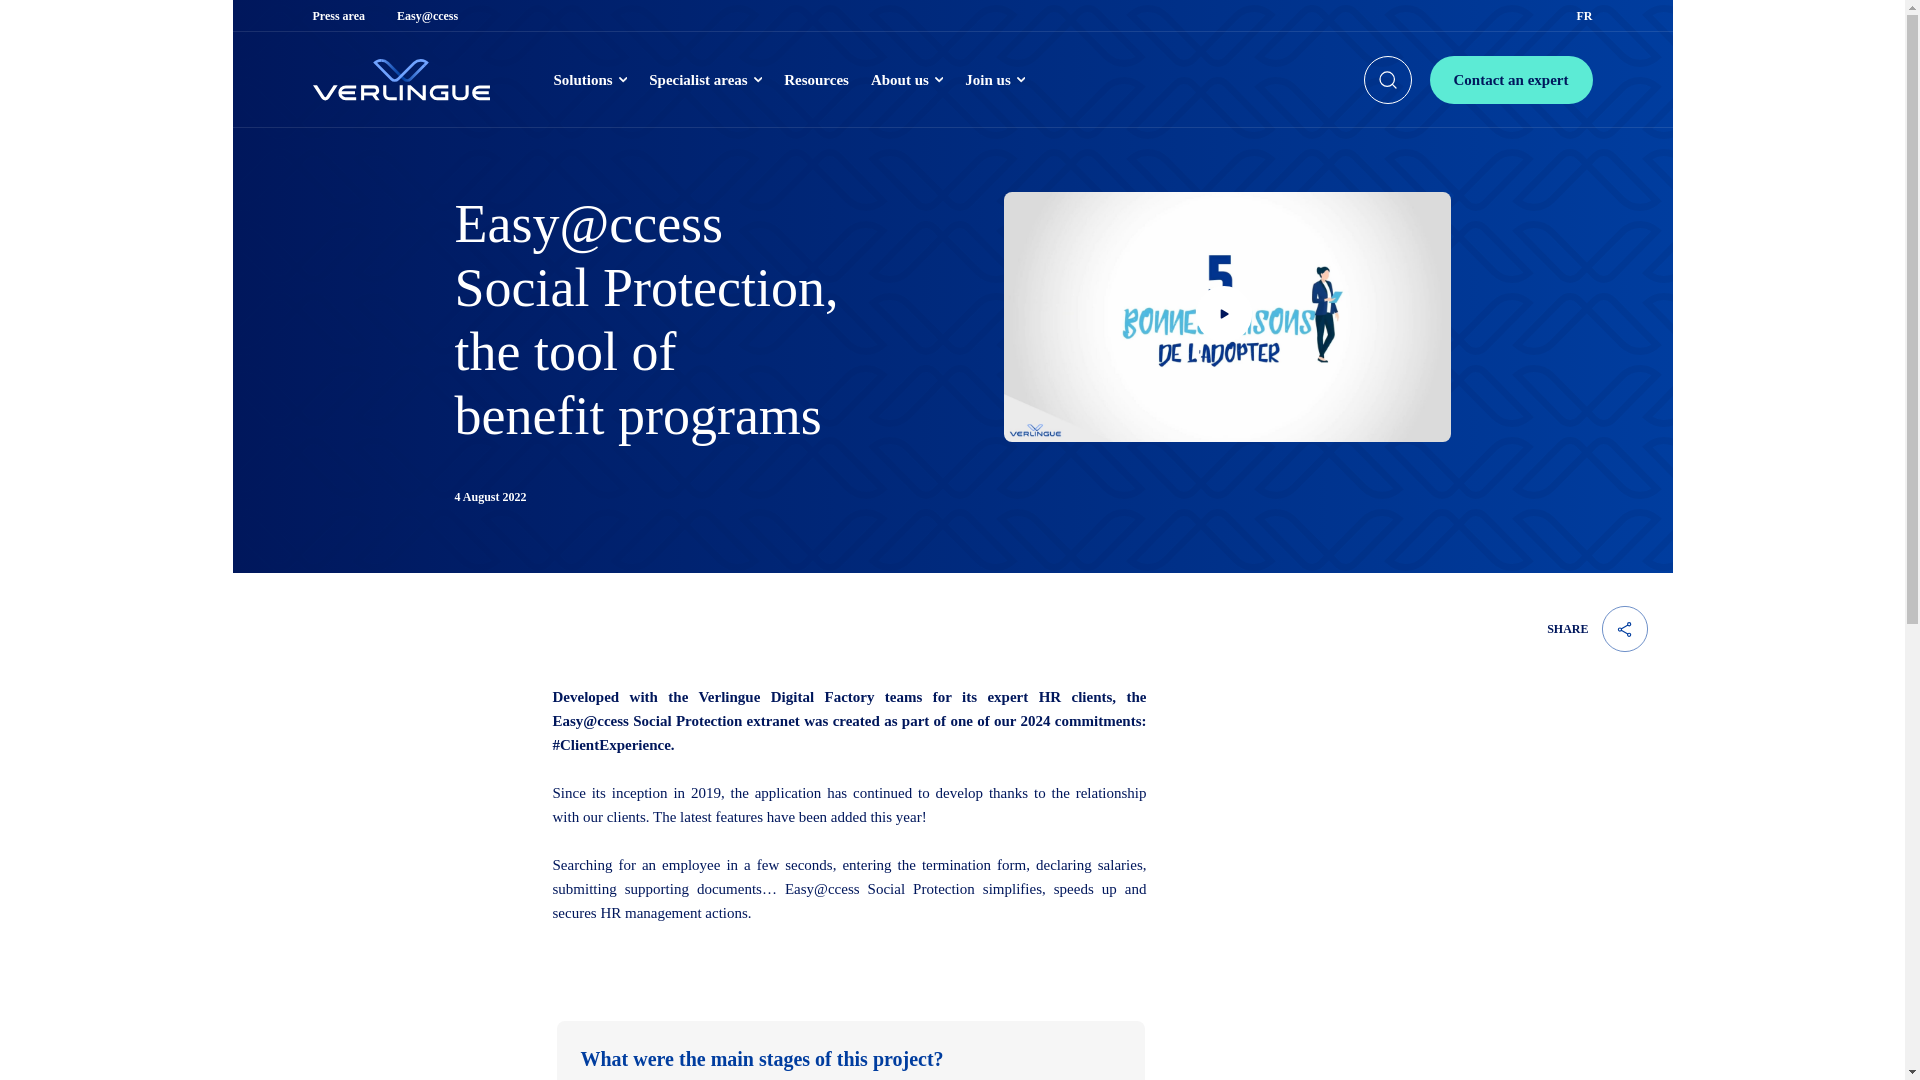 This screenshot has width=1920, height=1080. I want to click on FR, so click(1584, 14).